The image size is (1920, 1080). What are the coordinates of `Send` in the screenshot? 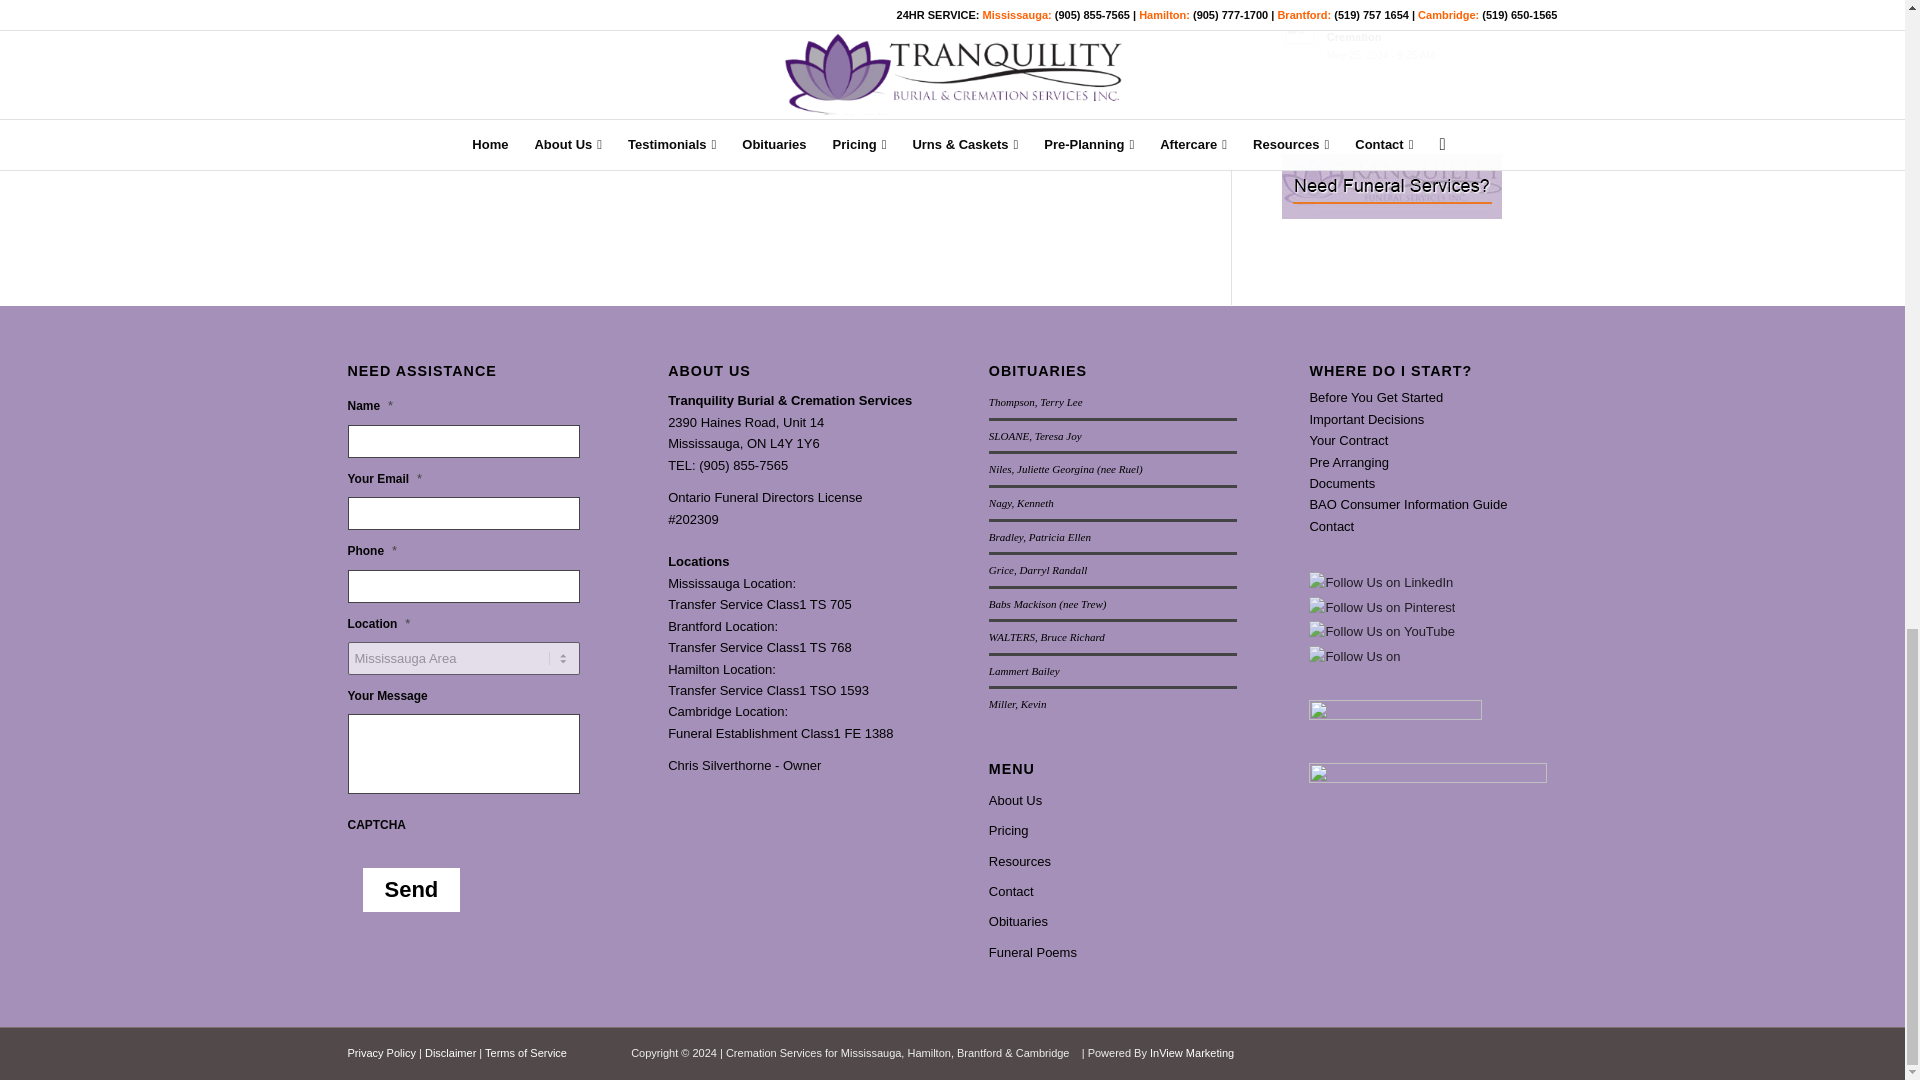 It's located at (411, 890).